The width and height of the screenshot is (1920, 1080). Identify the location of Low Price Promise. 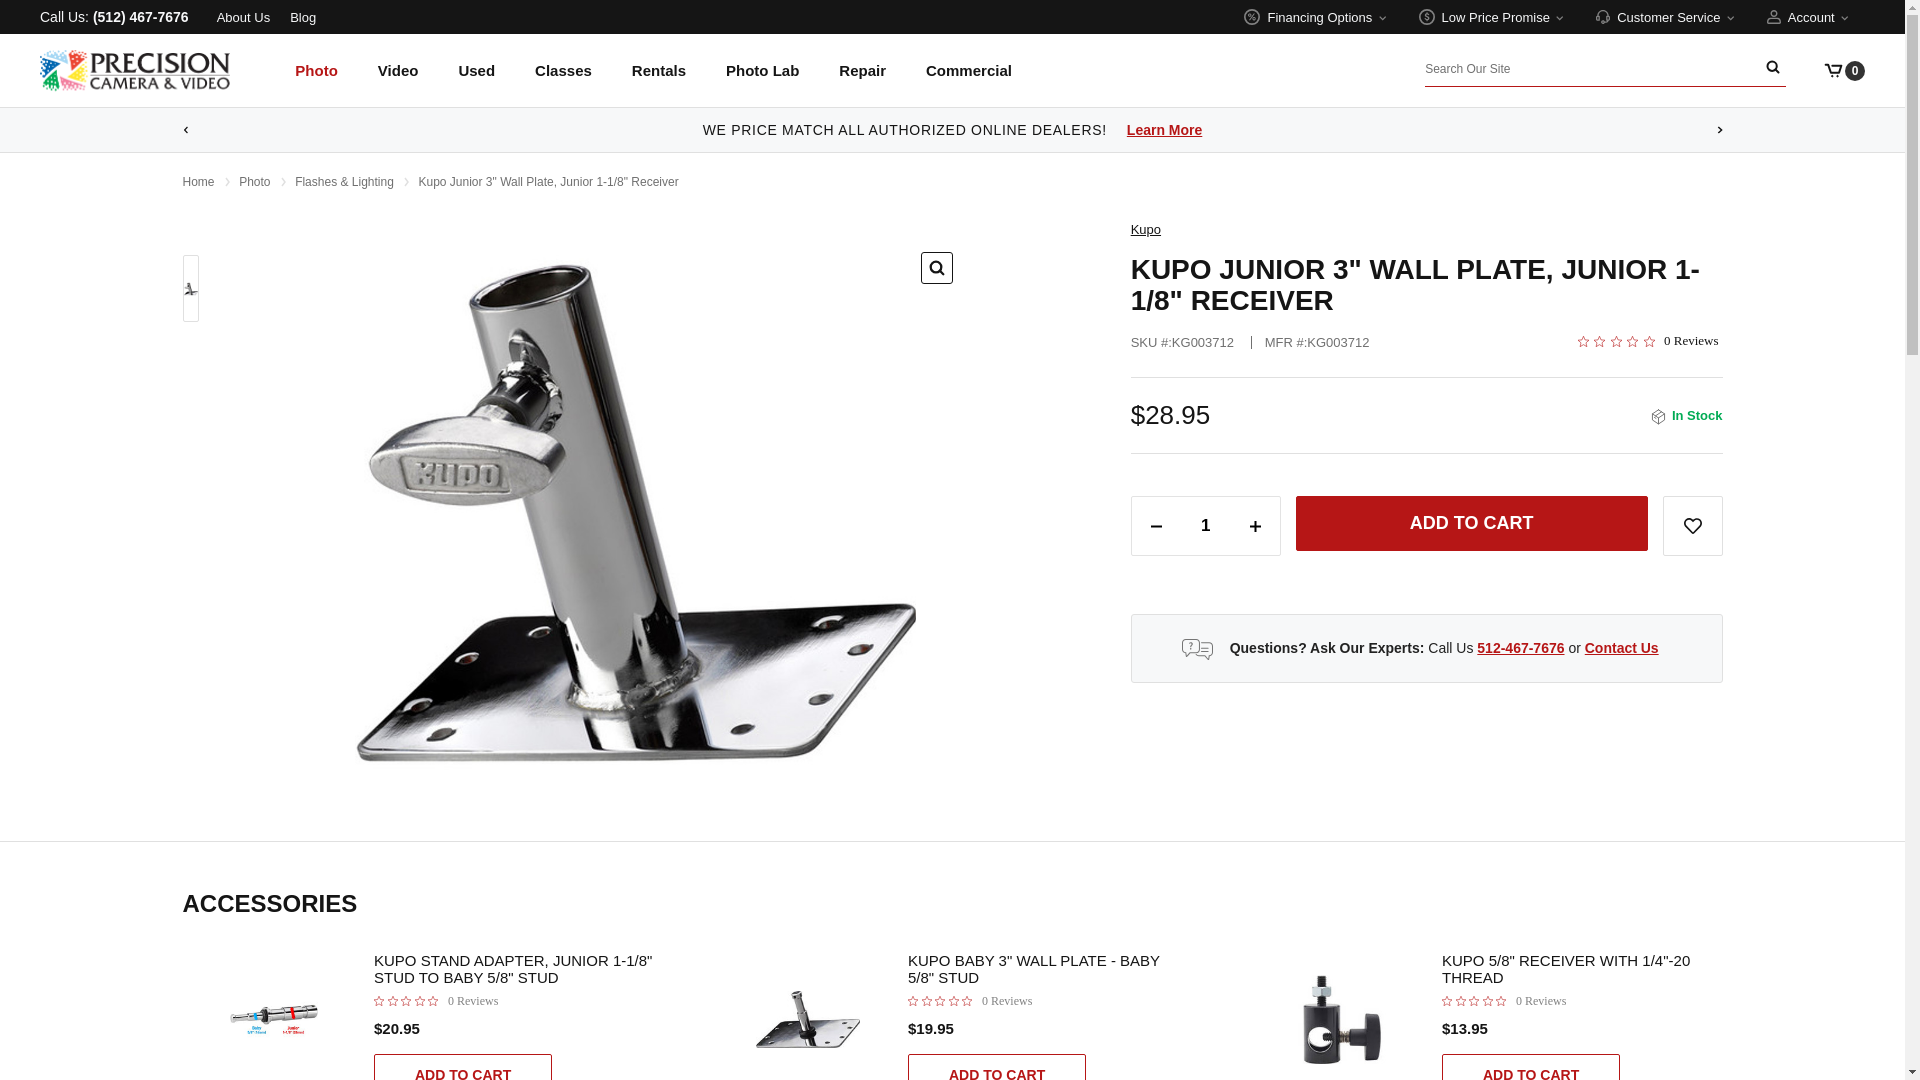
(1491, 16).